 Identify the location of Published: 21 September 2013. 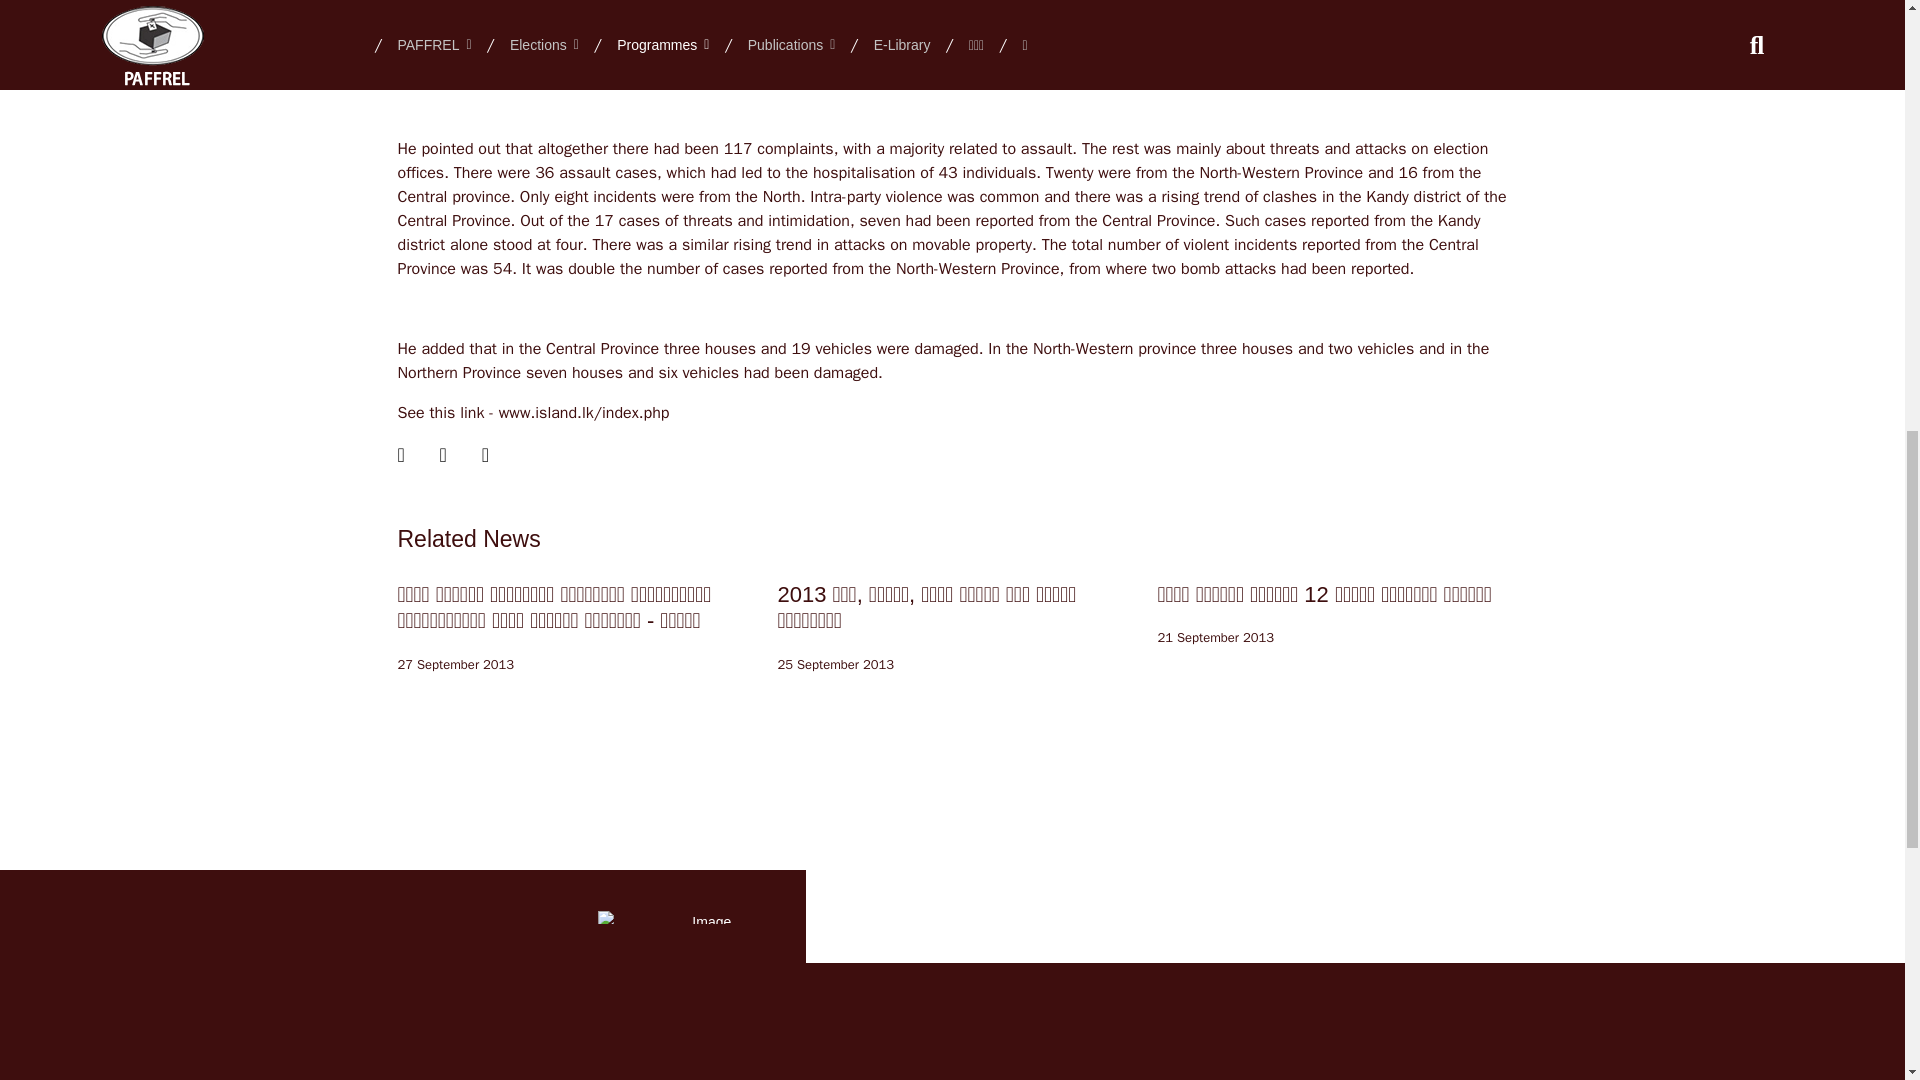
(1216, 638).